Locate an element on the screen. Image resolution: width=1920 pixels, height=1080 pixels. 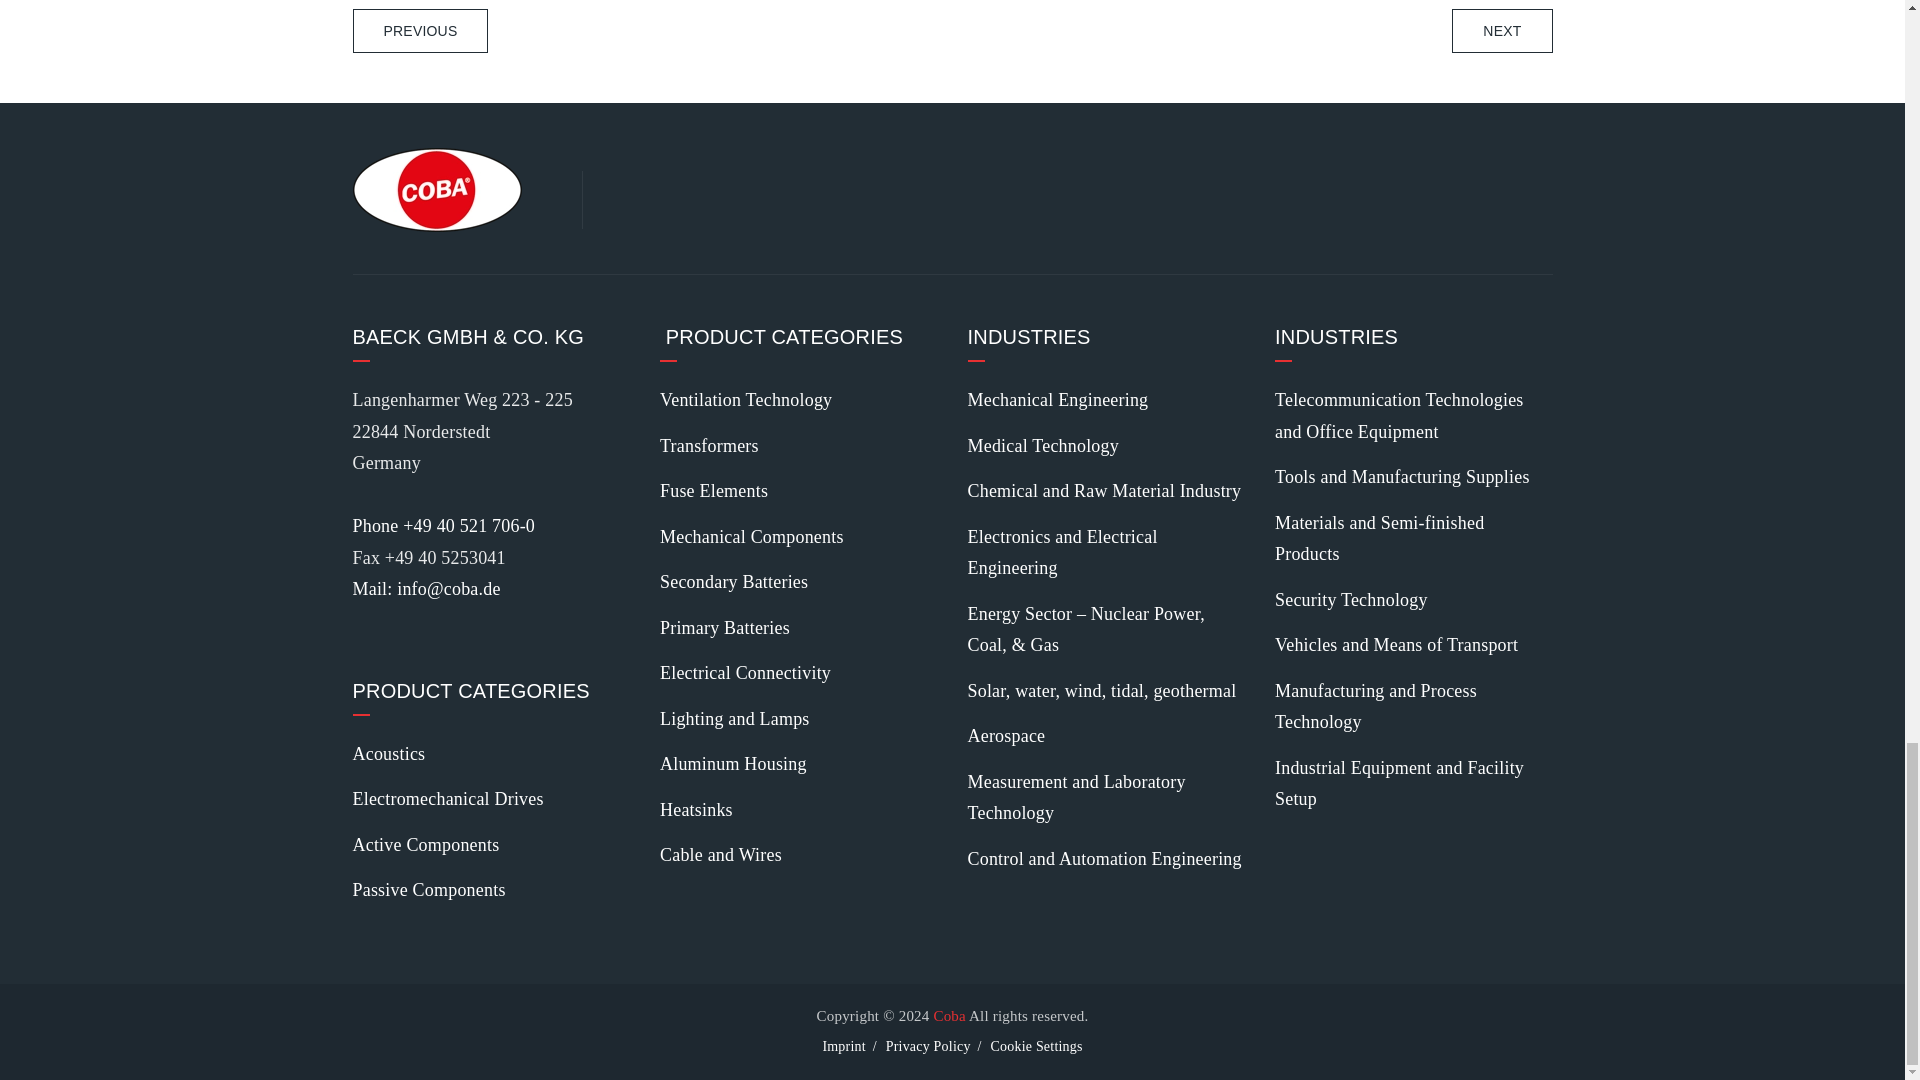
Medical Technology is located at coordinates (1043, 446).